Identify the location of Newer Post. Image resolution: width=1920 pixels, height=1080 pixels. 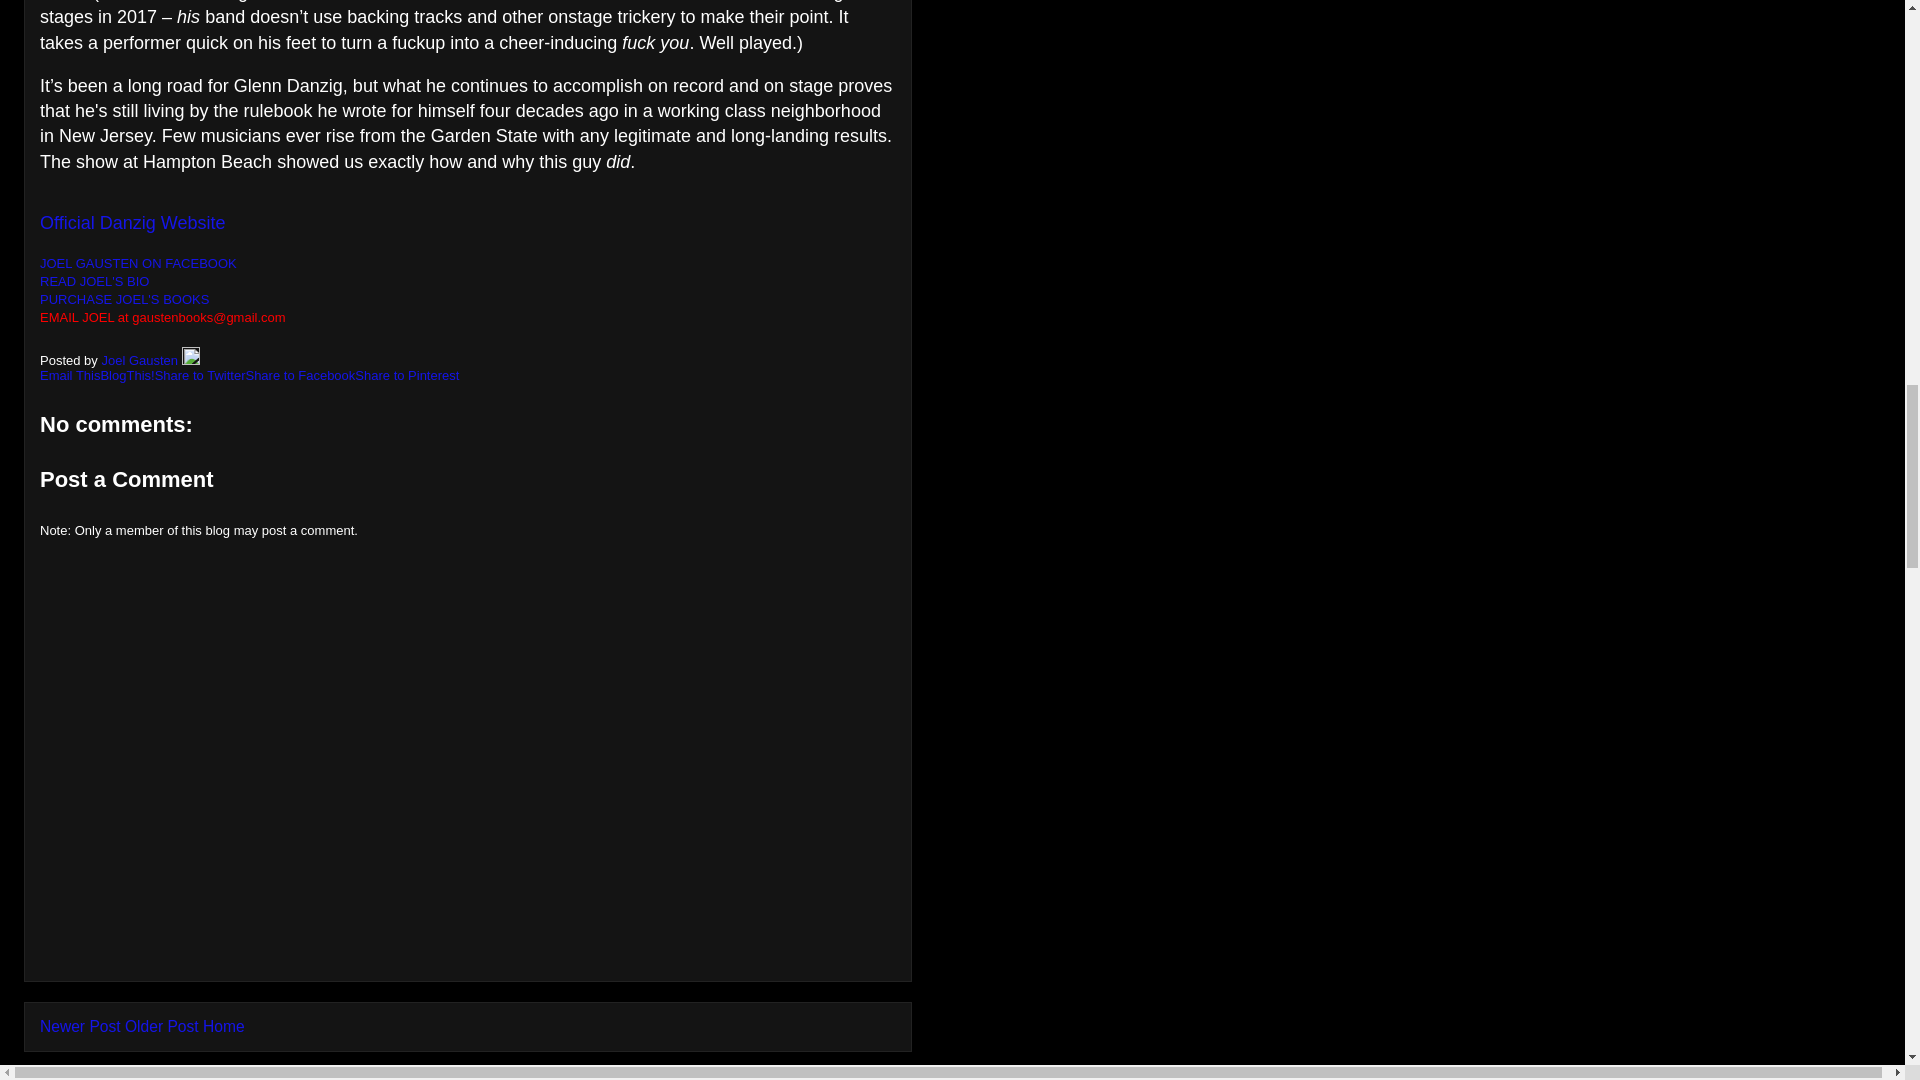
(80, 1026).